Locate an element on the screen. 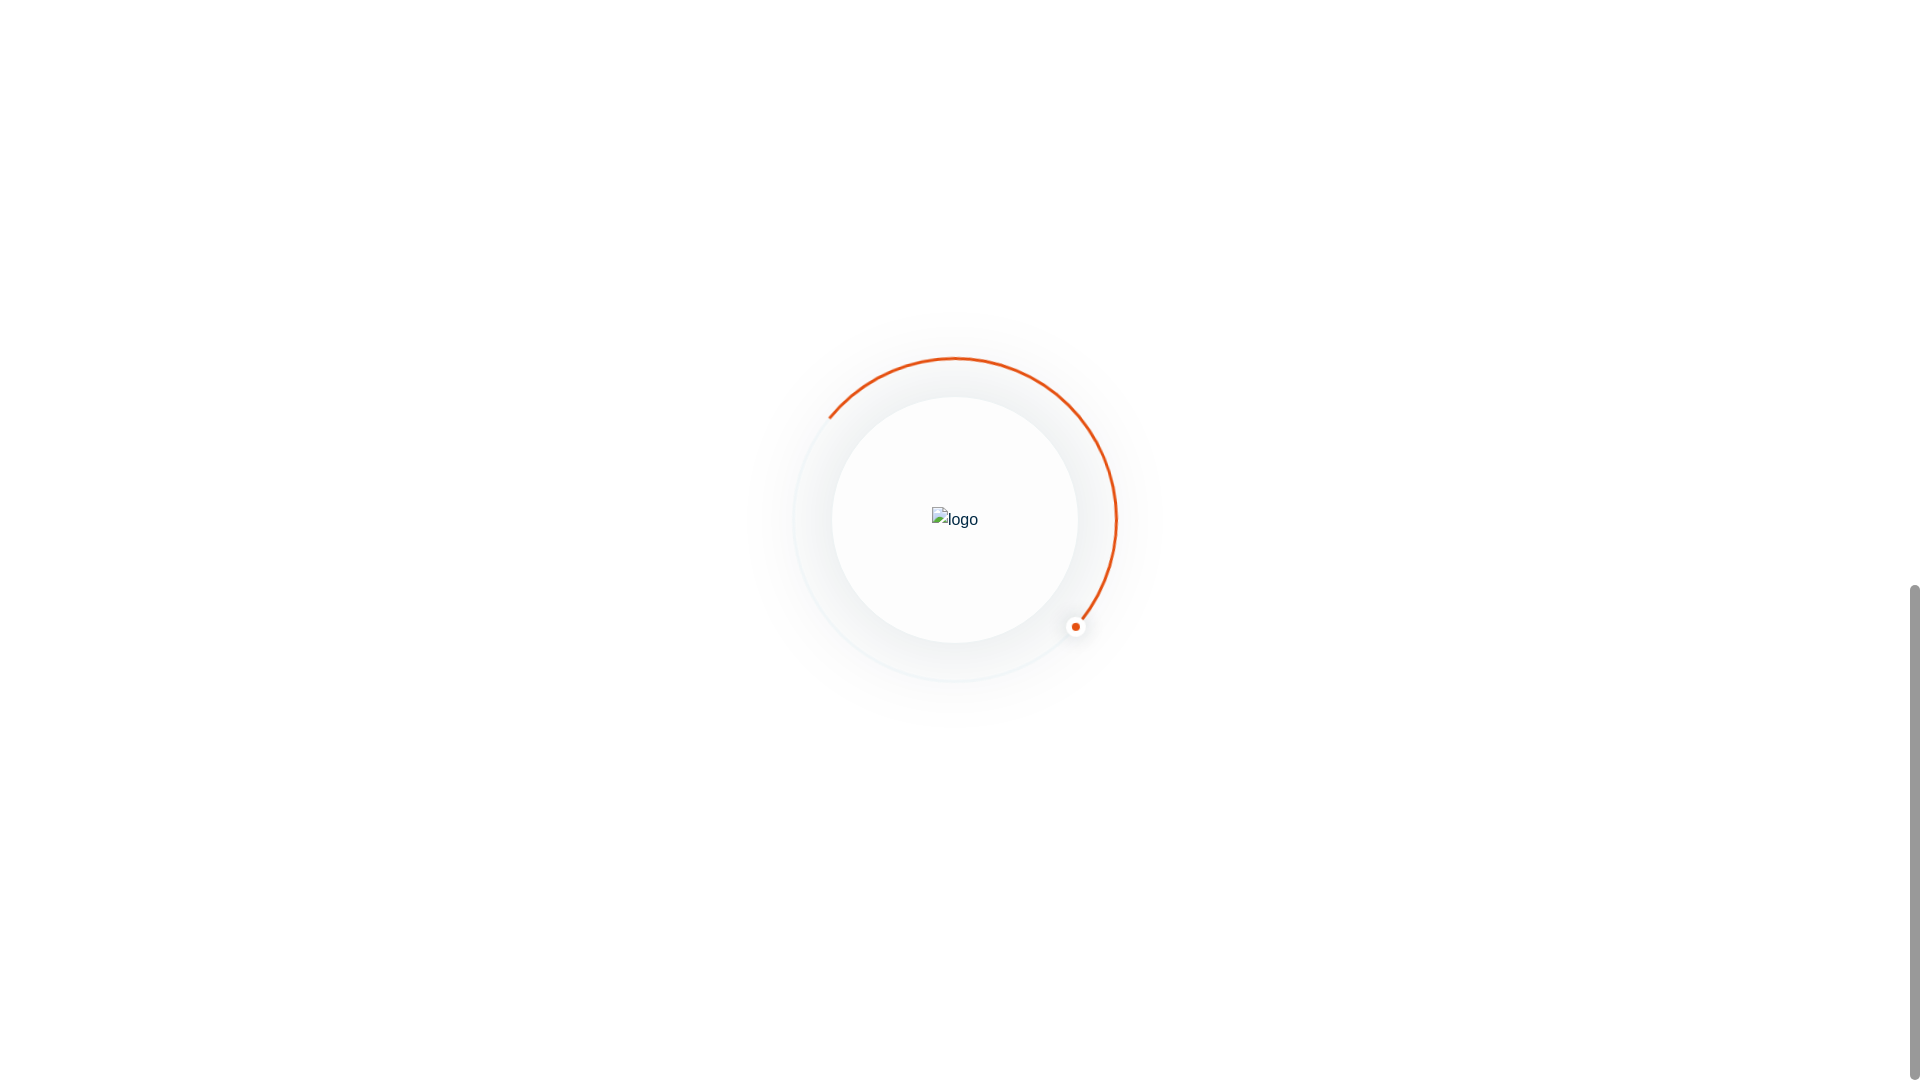 The image size is (1920, 1080). Subscribe is located at coordinates (434, 440).